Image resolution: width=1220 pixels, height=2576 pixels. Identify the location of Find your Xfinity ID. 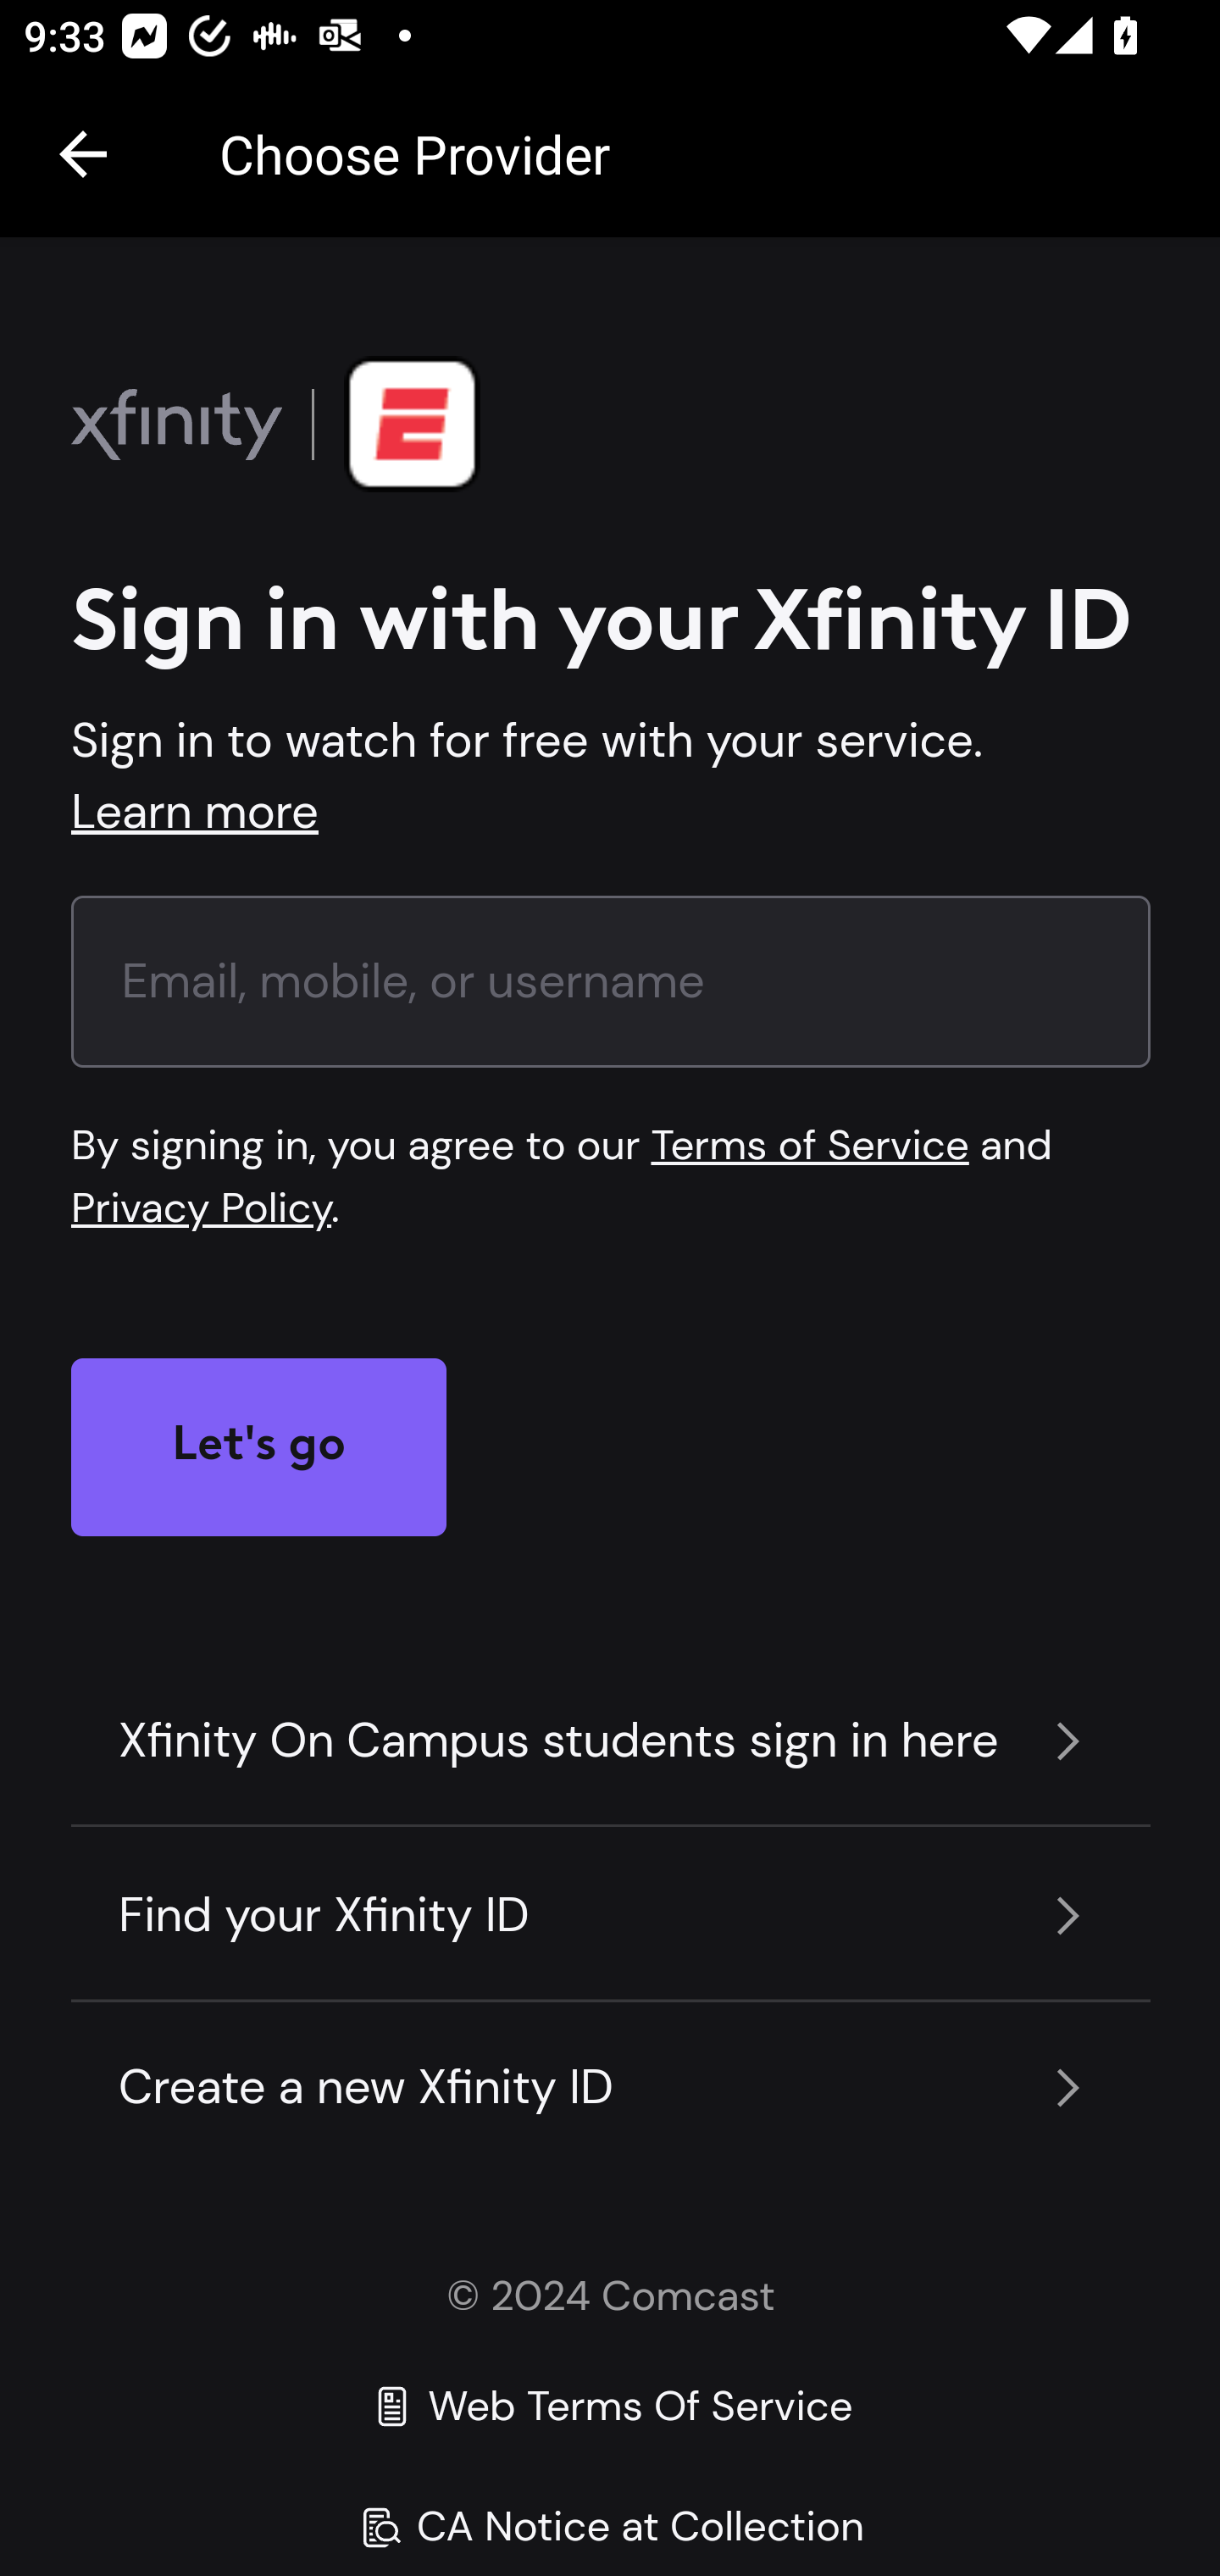
(612, 1918).